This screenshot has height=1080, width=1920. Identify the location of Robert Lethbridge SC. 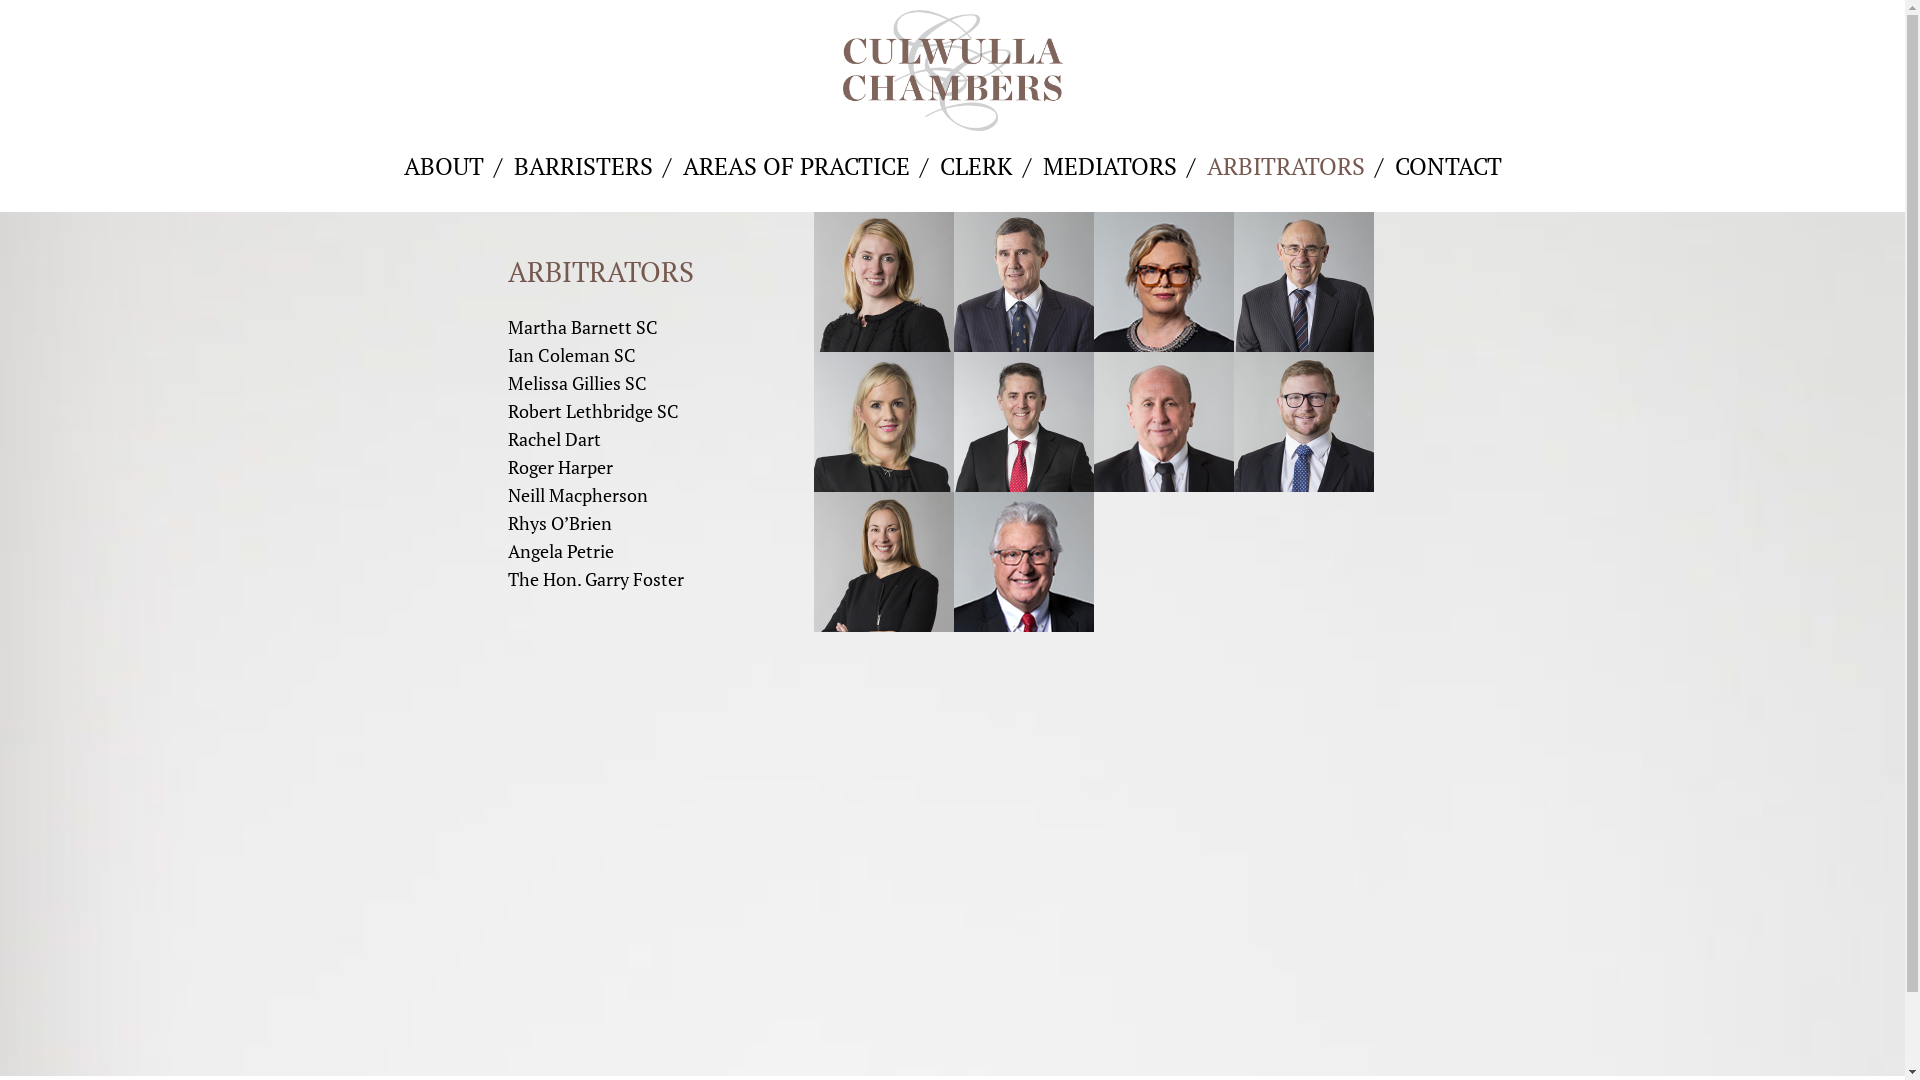
(594, 411).